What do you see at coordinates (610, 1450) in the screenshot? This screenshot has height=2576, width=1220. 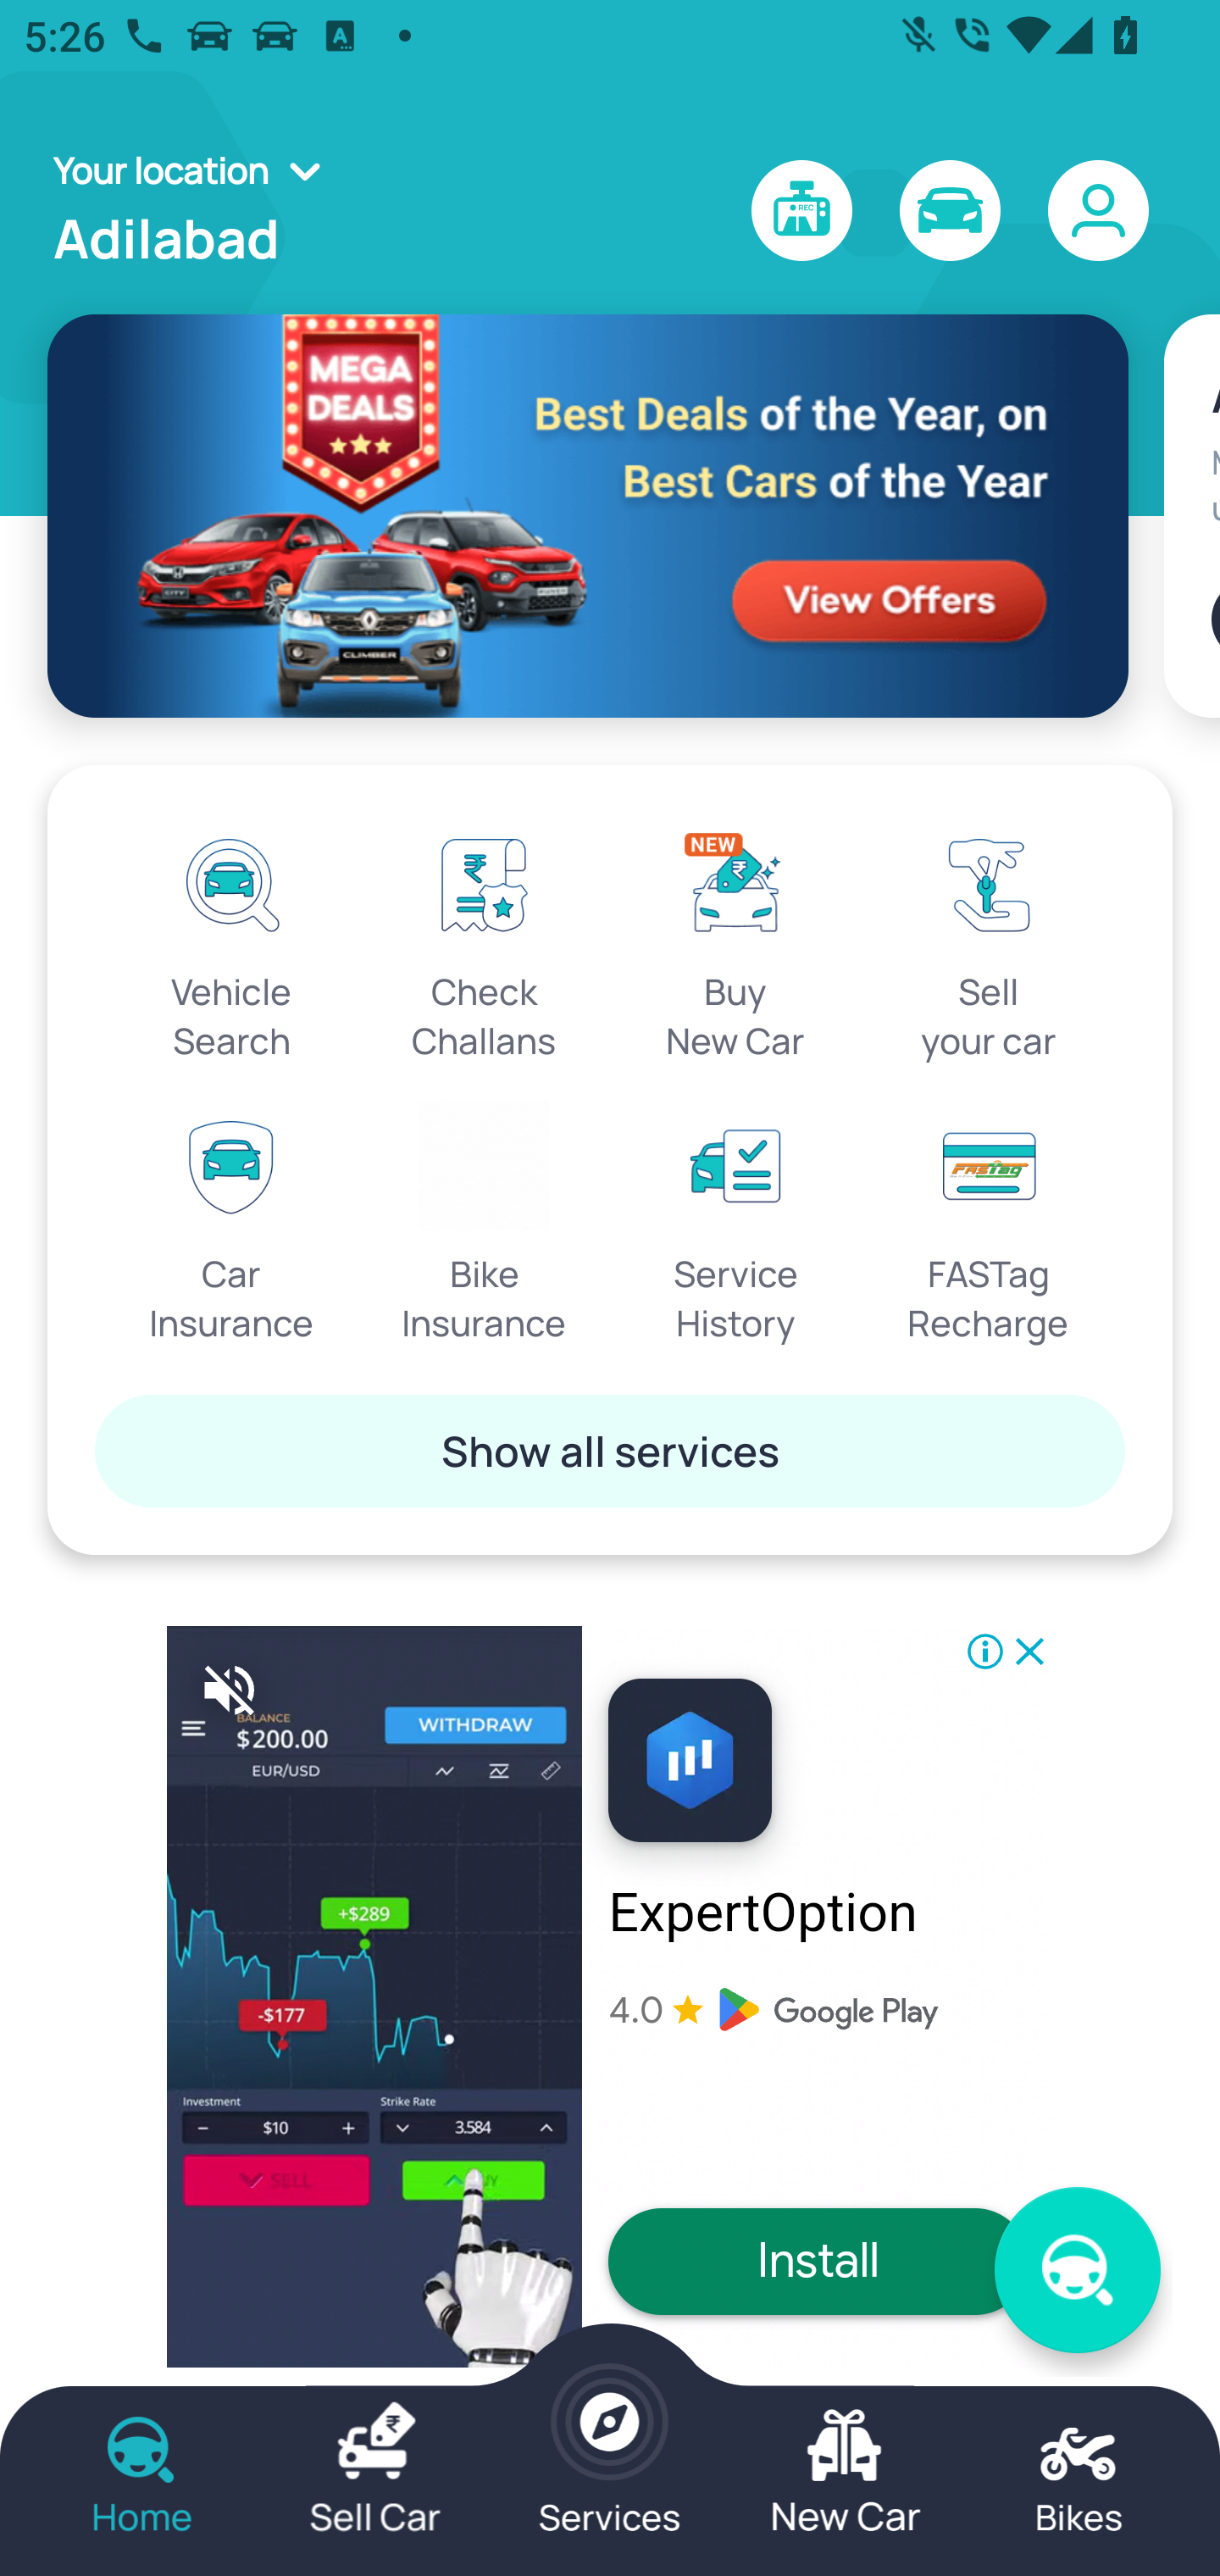 I see `Show all services` at bounding box center [610, 1450].